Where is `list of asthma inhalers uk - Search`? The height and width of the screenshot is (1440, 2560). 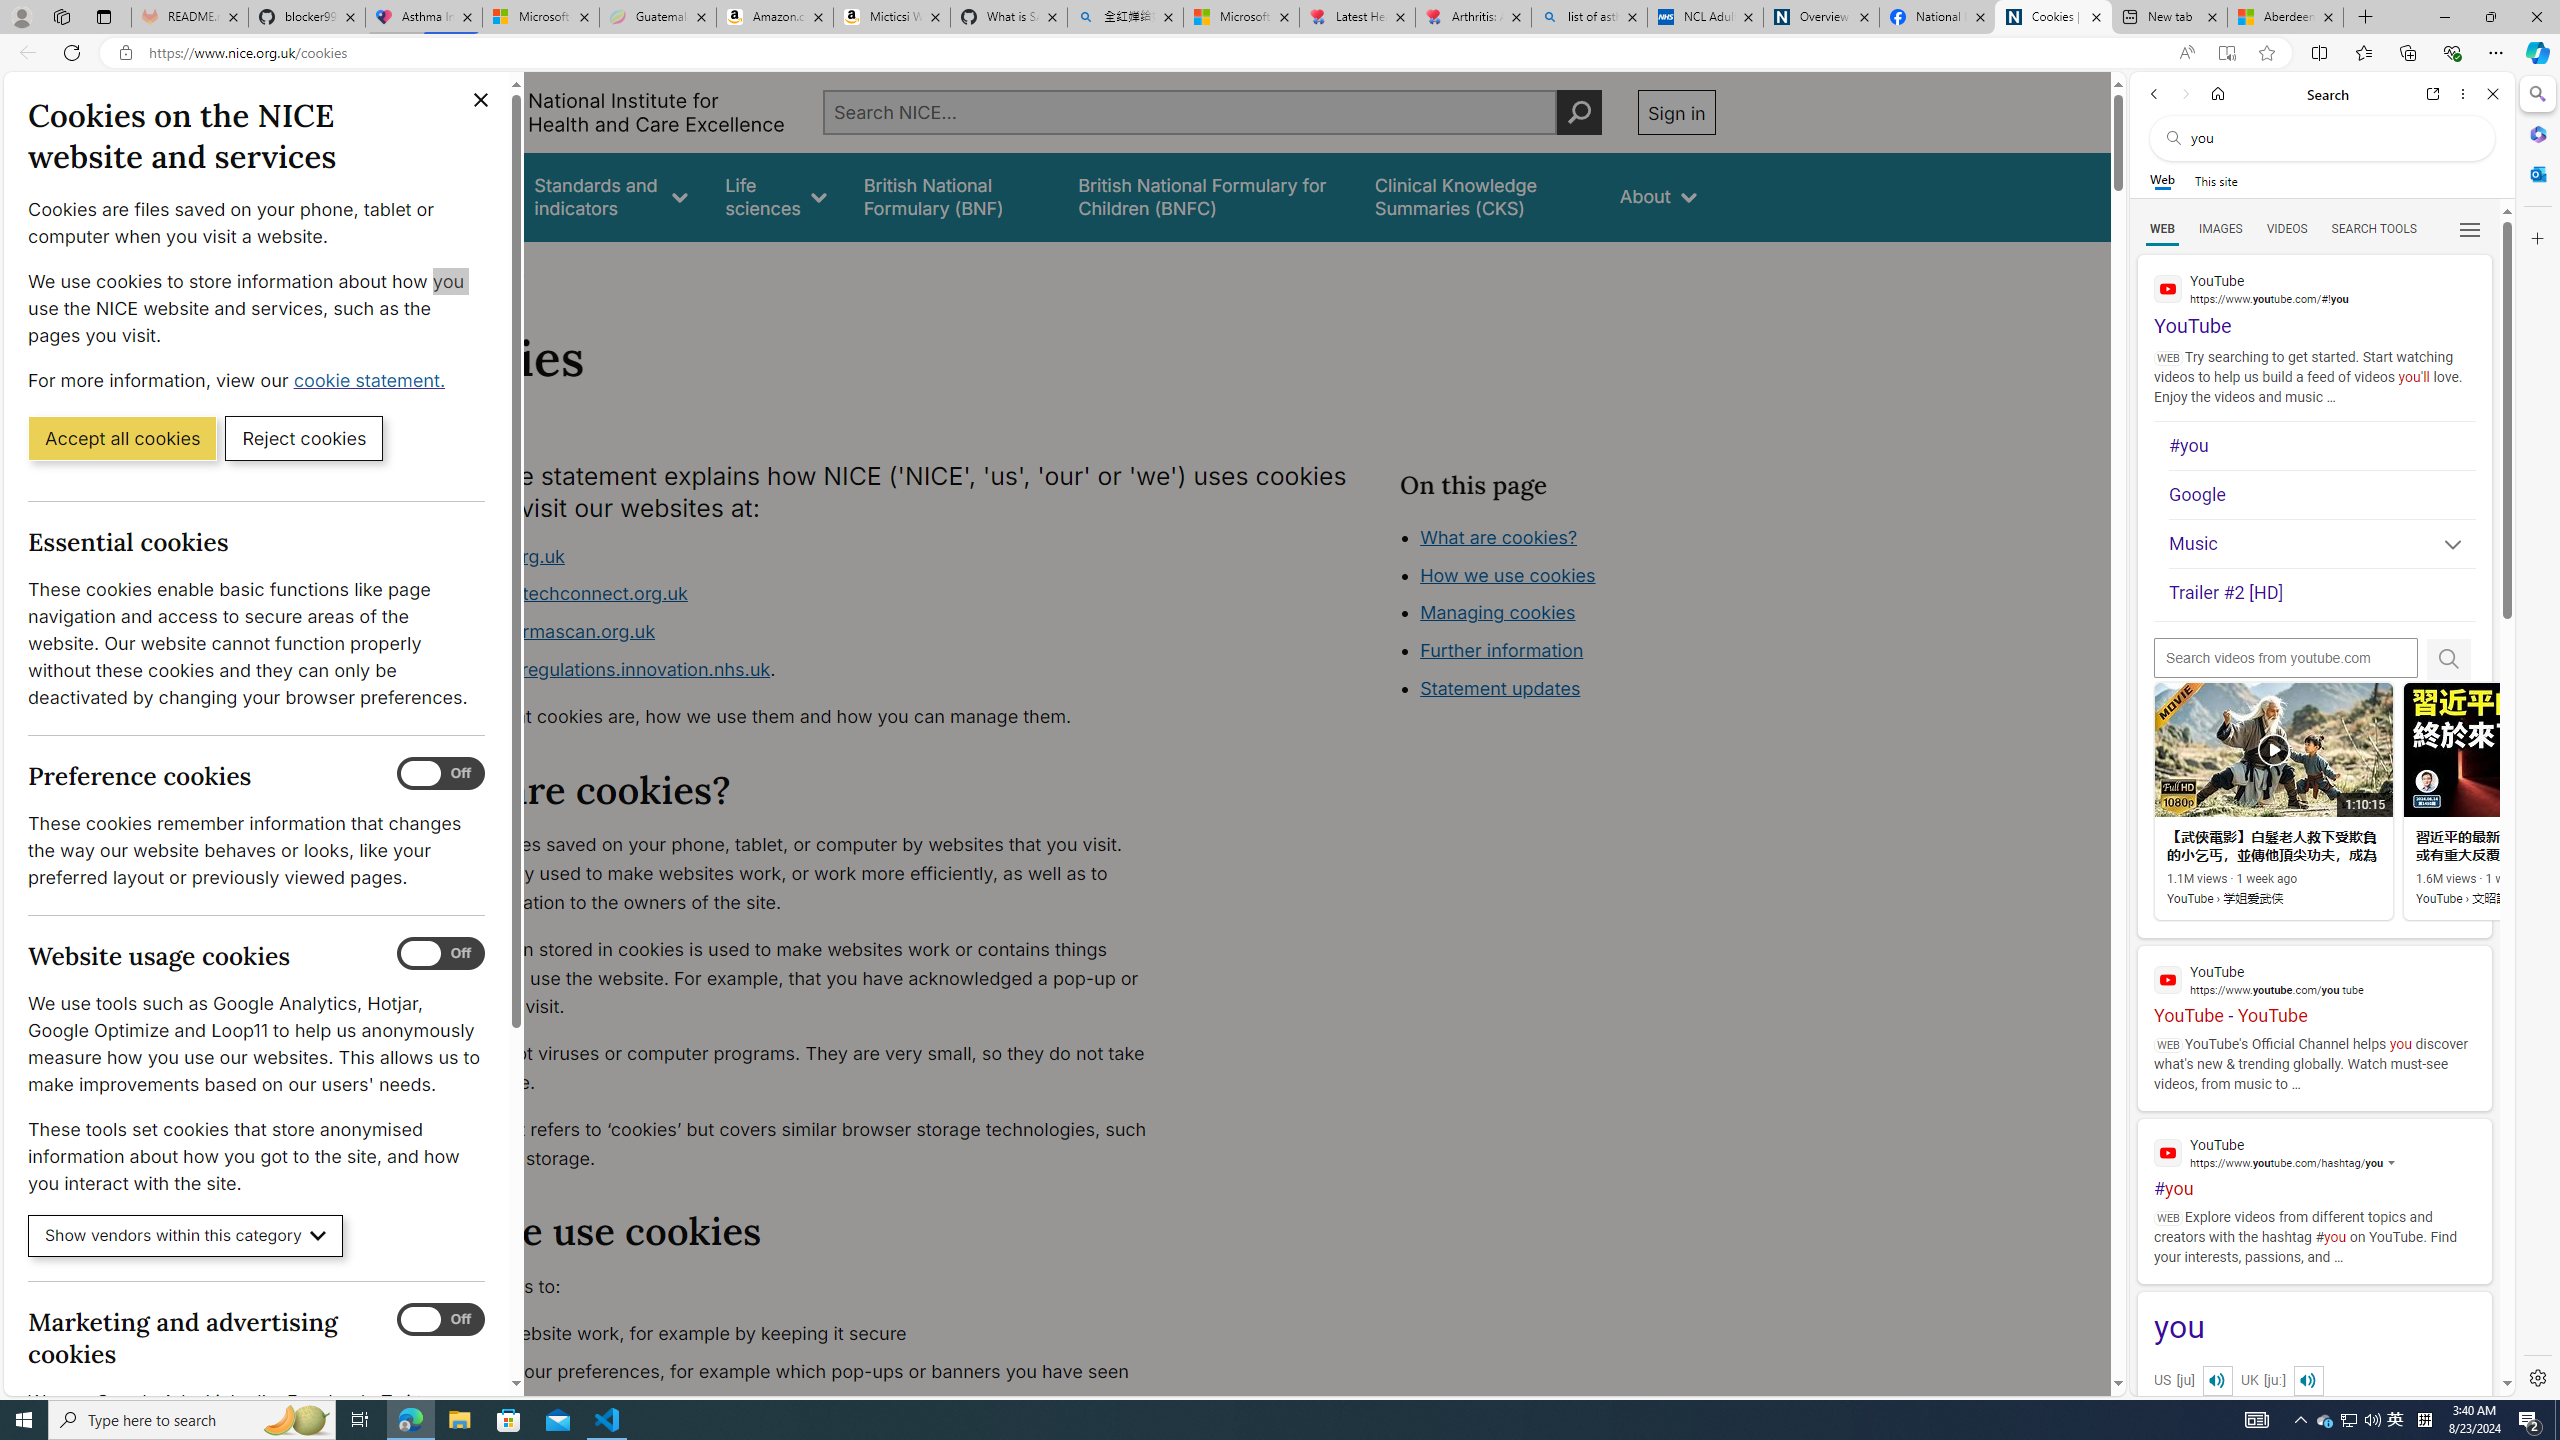 list of asthma inhalers uk - Search is located at coordinates (1590, 17).